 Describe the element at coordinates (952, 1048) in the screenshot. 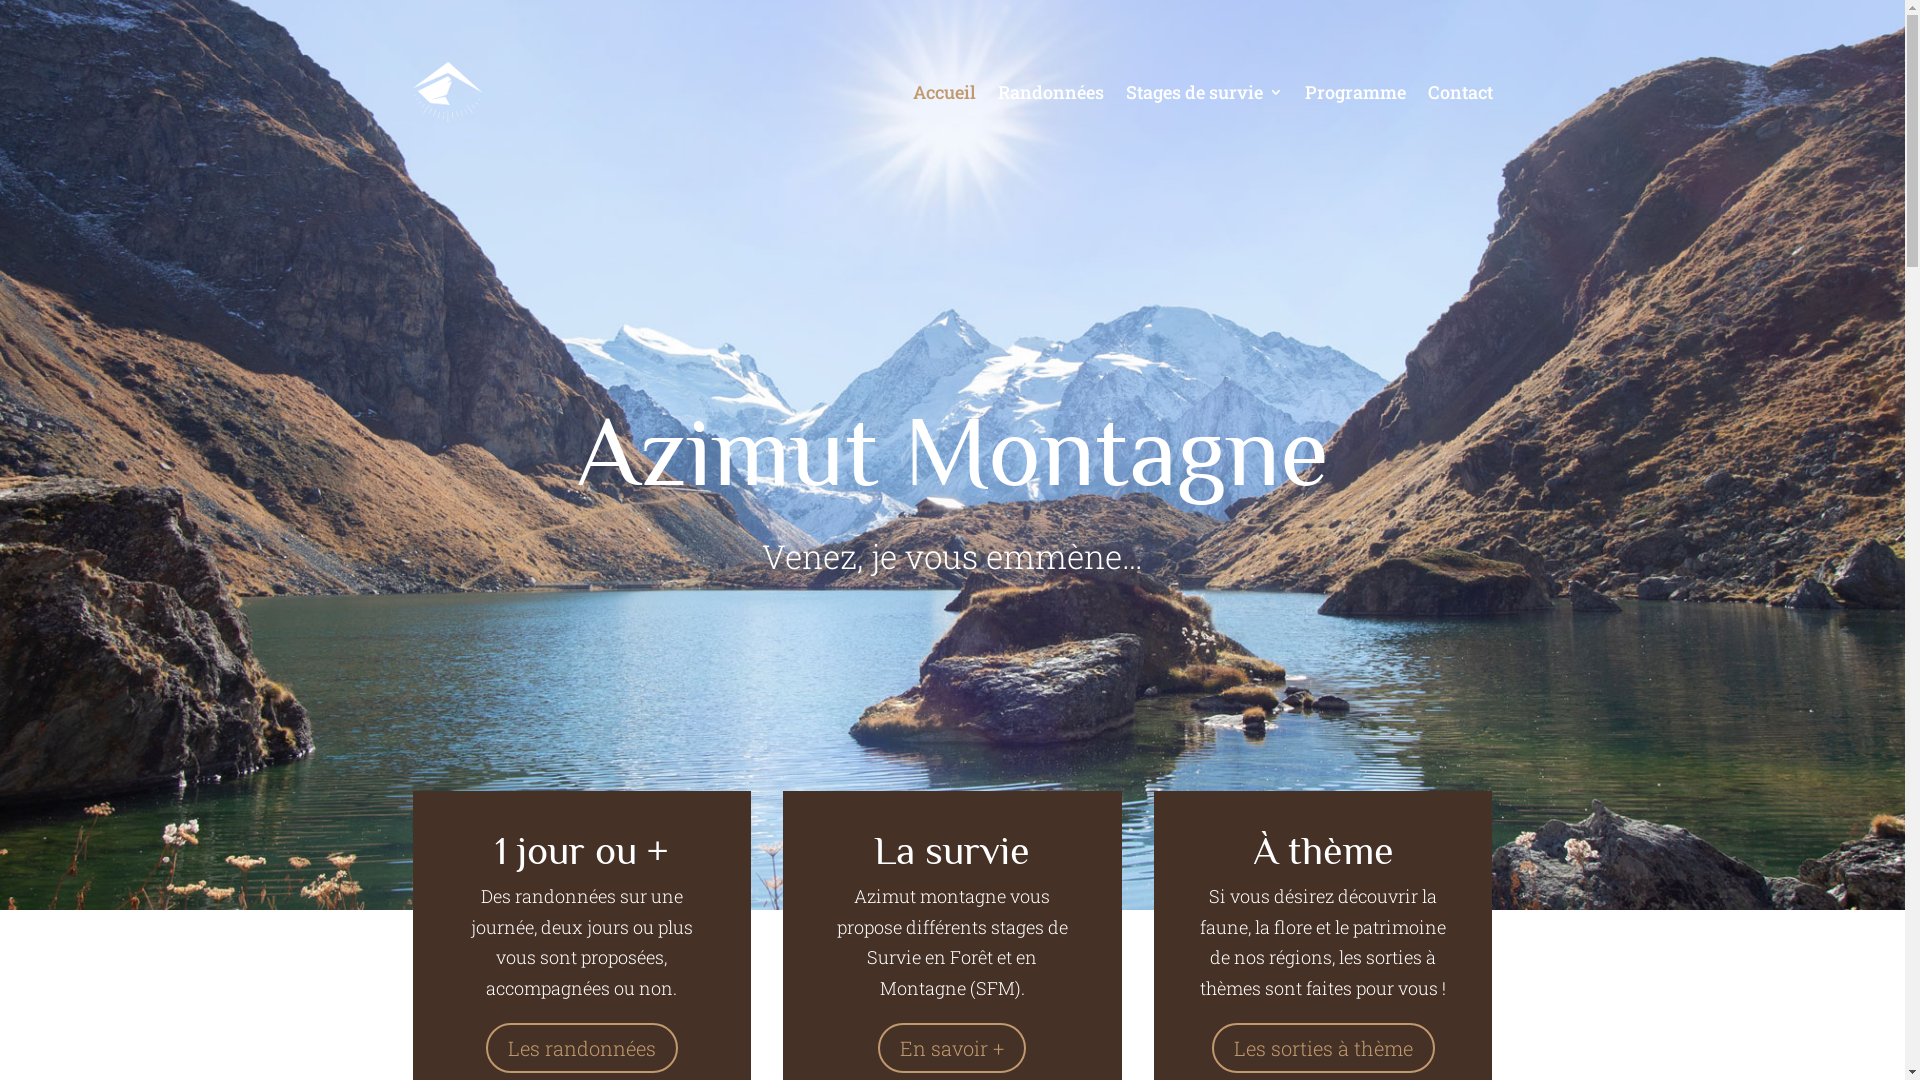

I see `En savoir +` at that location.